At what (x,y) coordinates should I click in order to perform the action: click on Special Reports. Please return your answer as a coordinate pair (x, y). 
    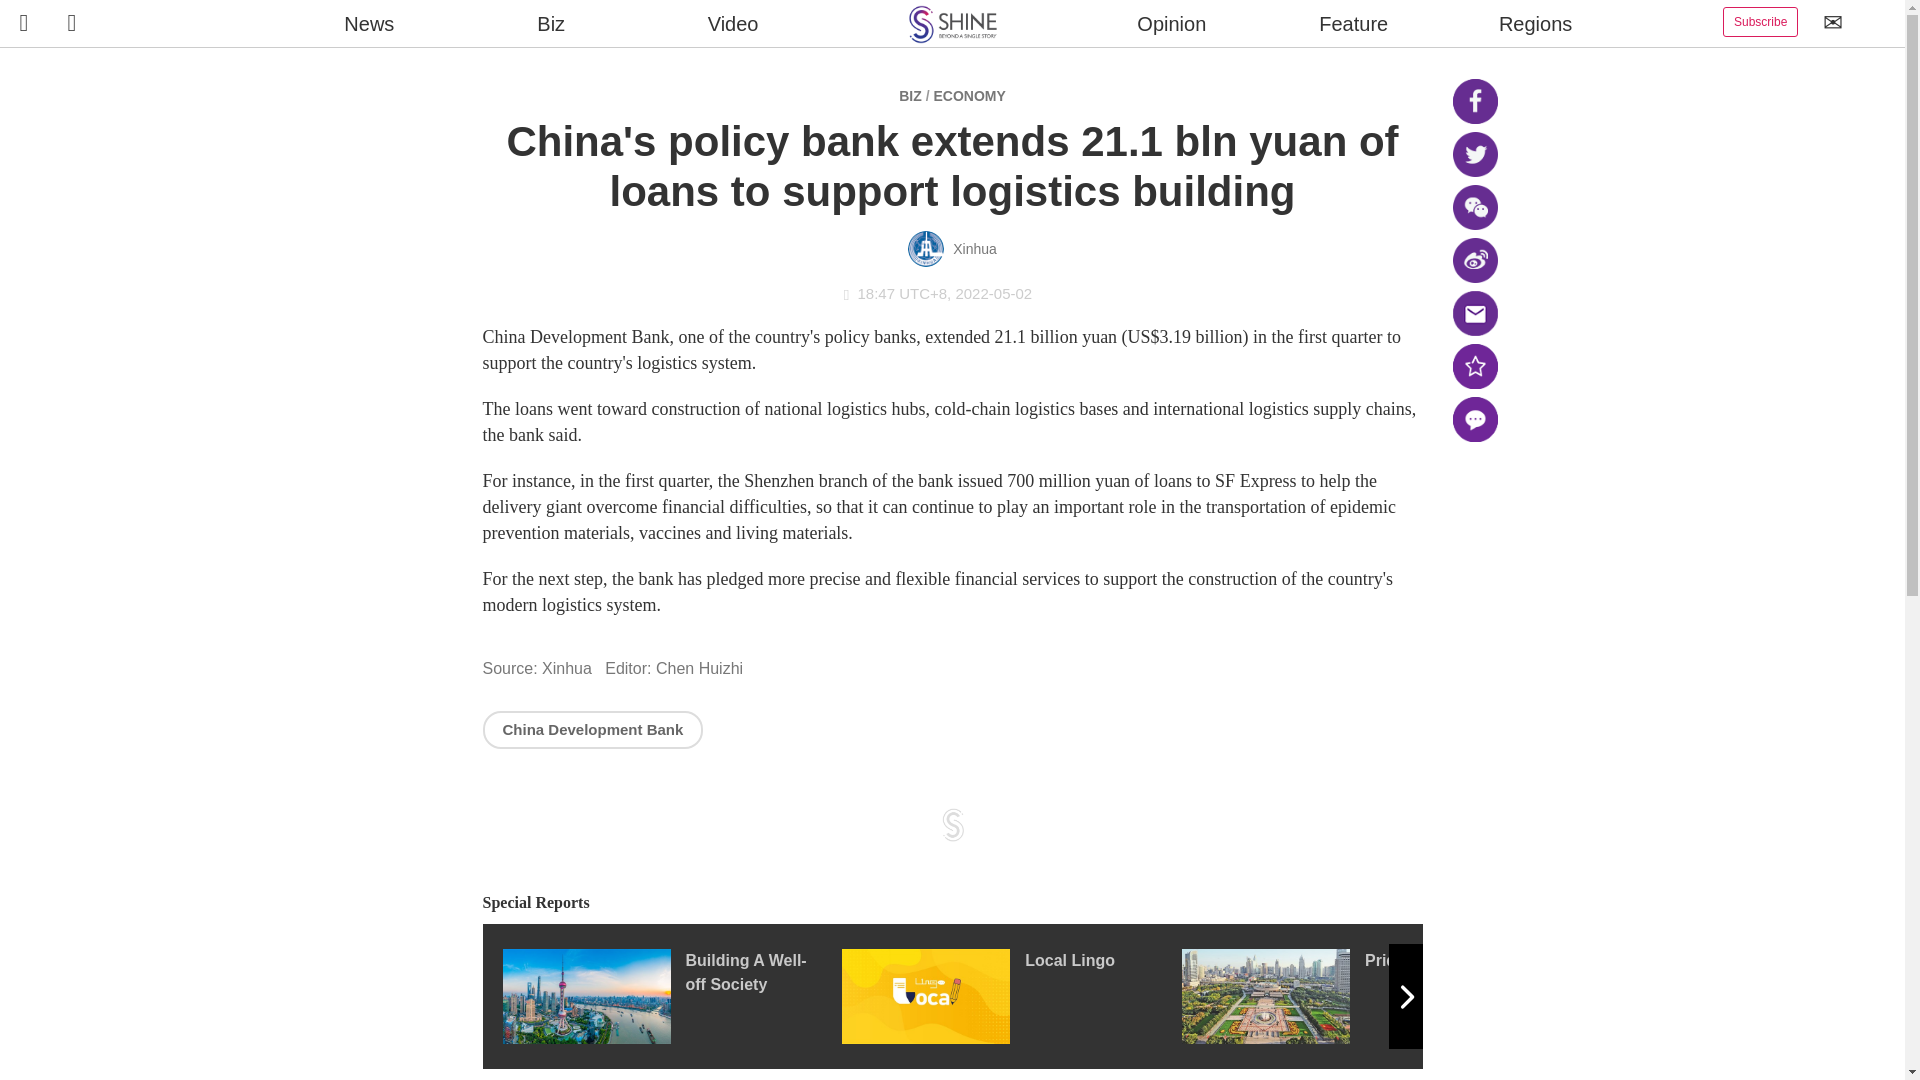
    Looking at the image, I should click on (952, 903).